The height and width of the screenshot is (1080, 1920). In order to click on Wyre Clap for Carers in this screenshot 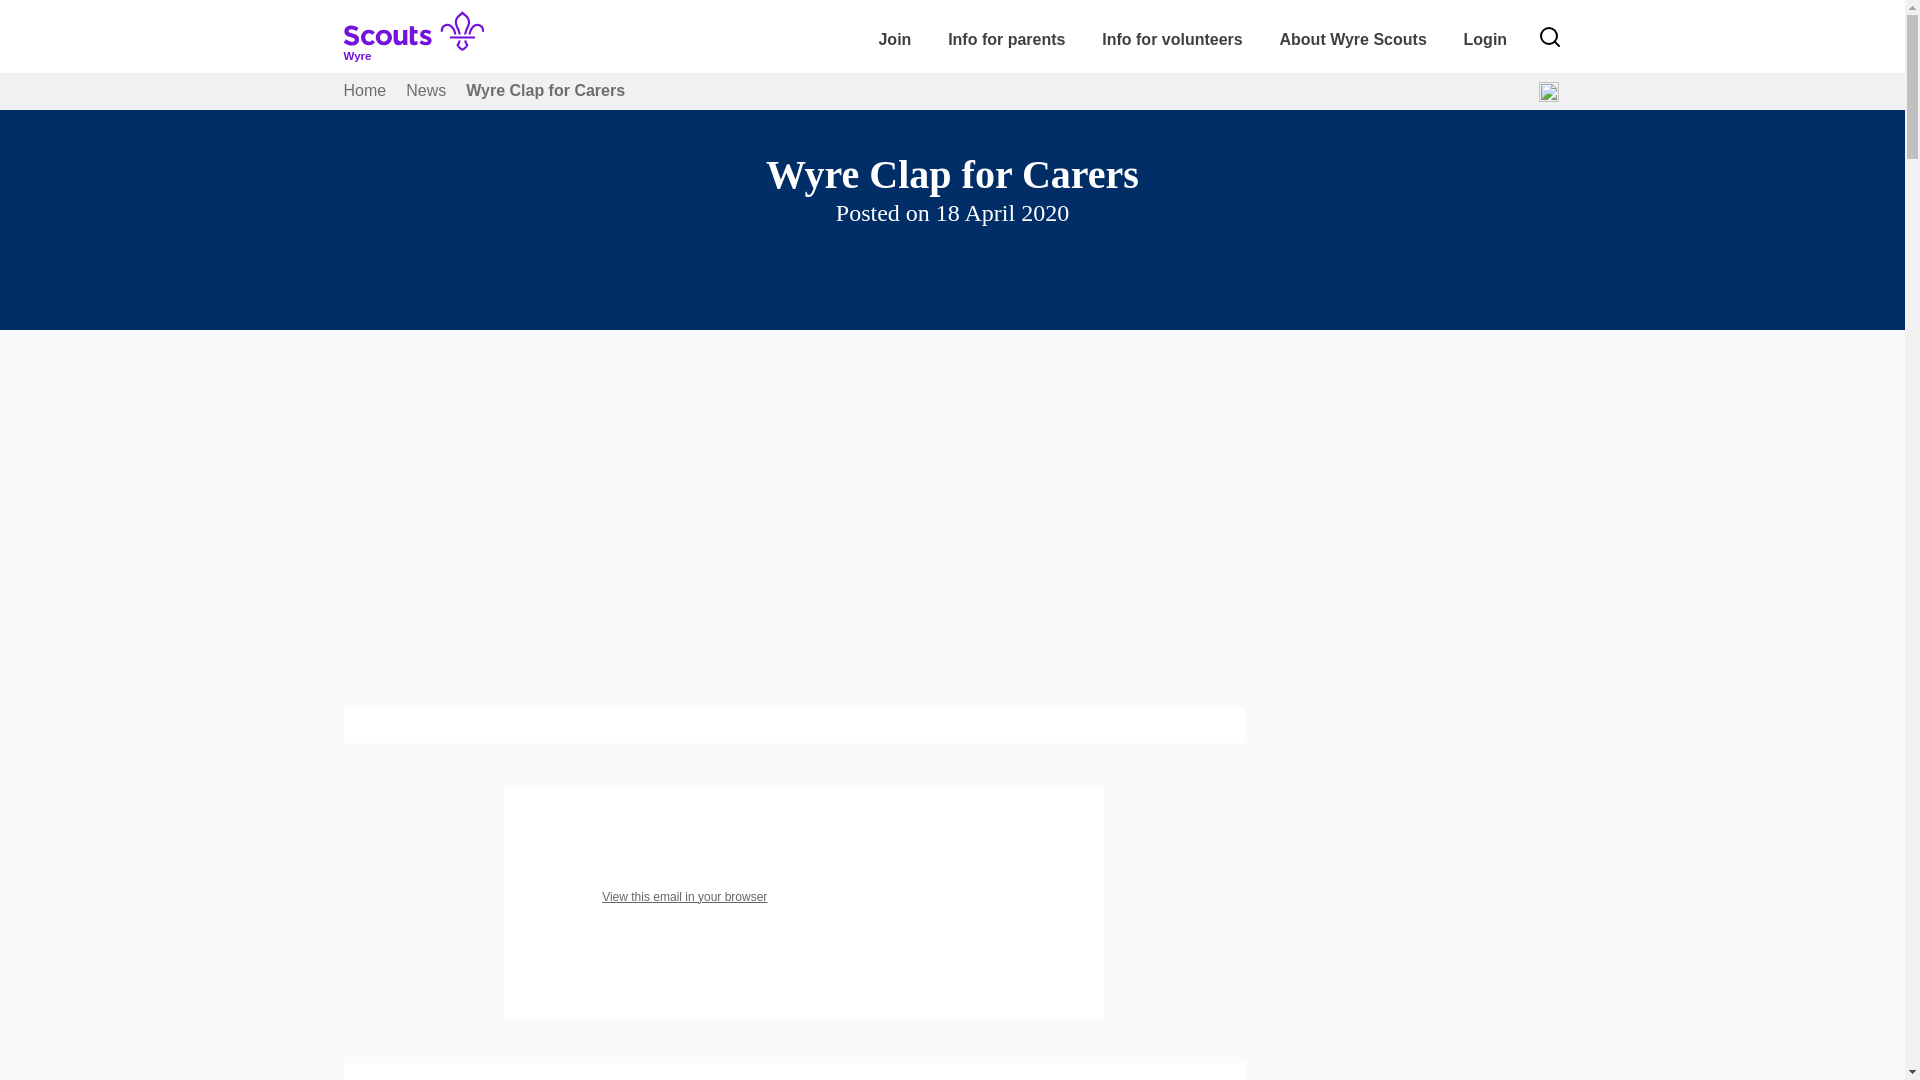, I will do `click(546, 90)`.